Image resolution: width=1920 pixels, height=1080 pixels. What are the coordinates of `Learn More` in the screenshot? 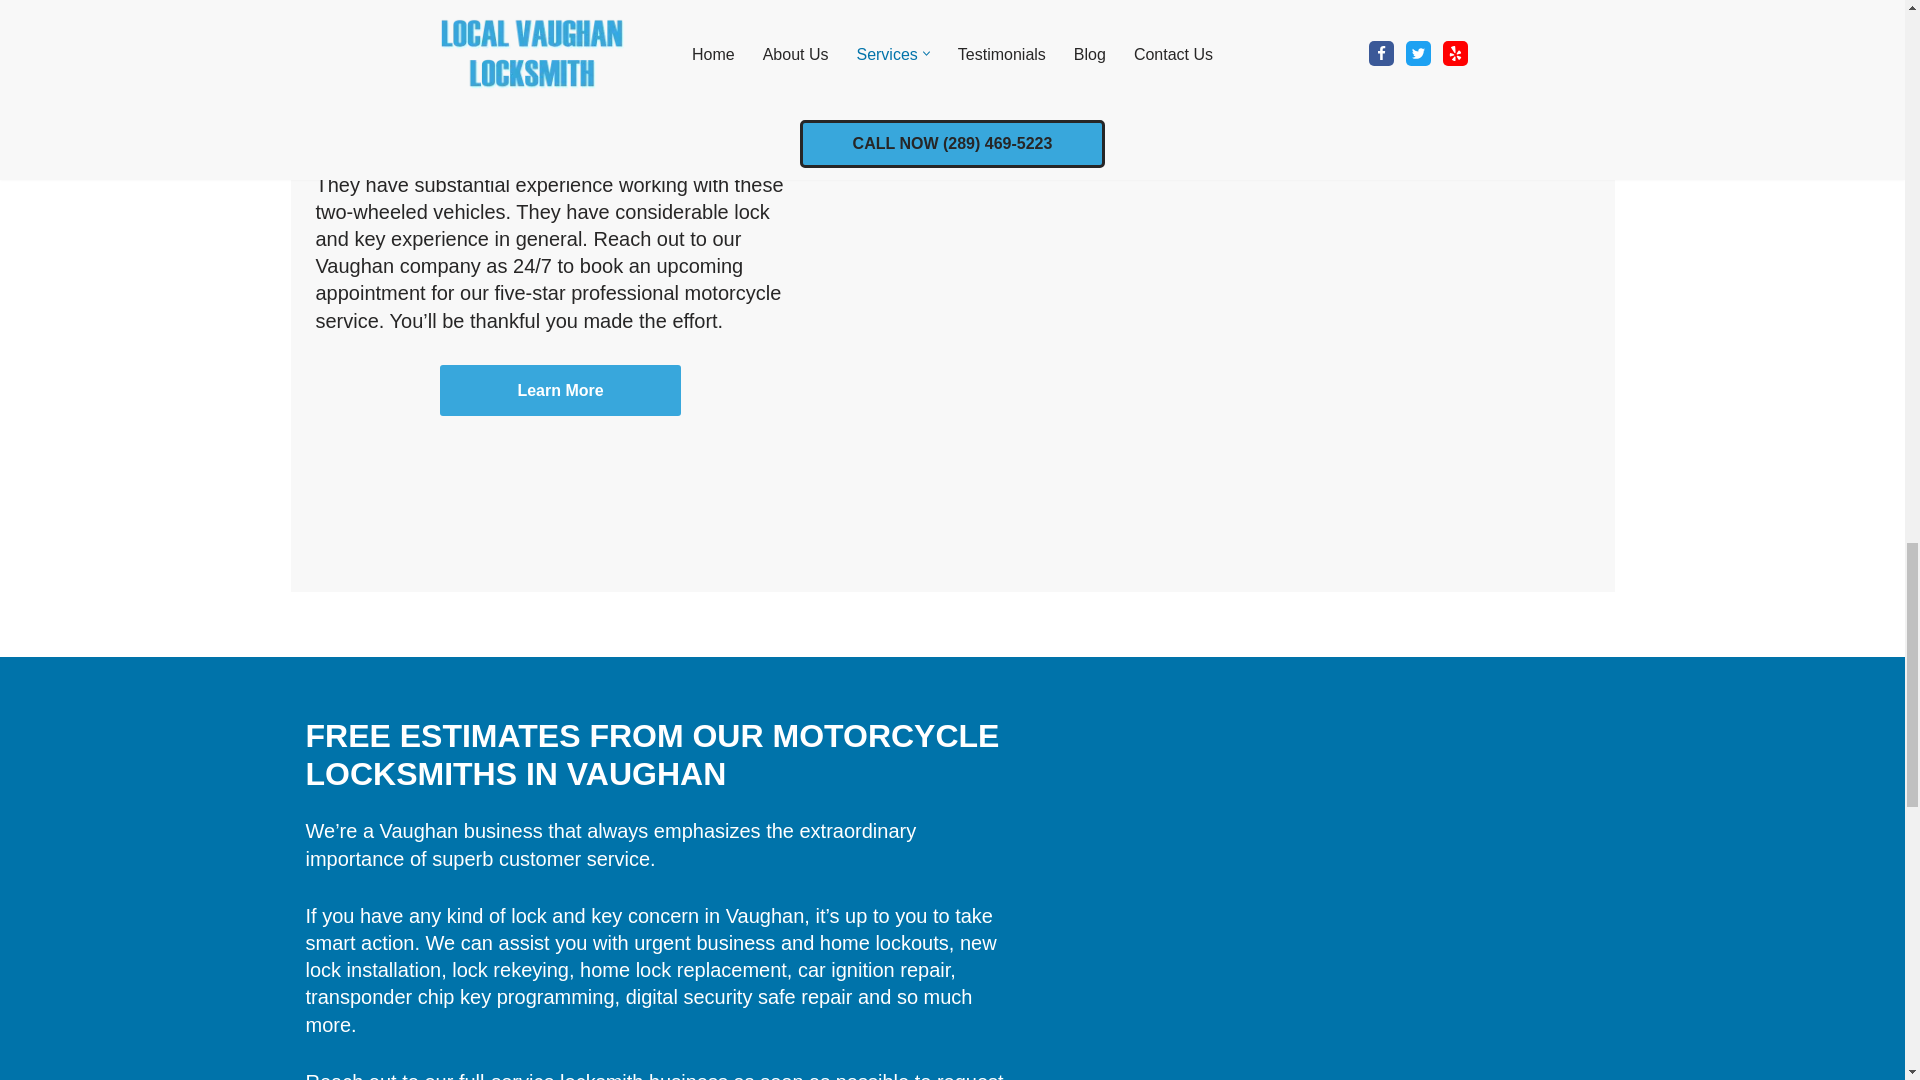 It's located at (560, 390).